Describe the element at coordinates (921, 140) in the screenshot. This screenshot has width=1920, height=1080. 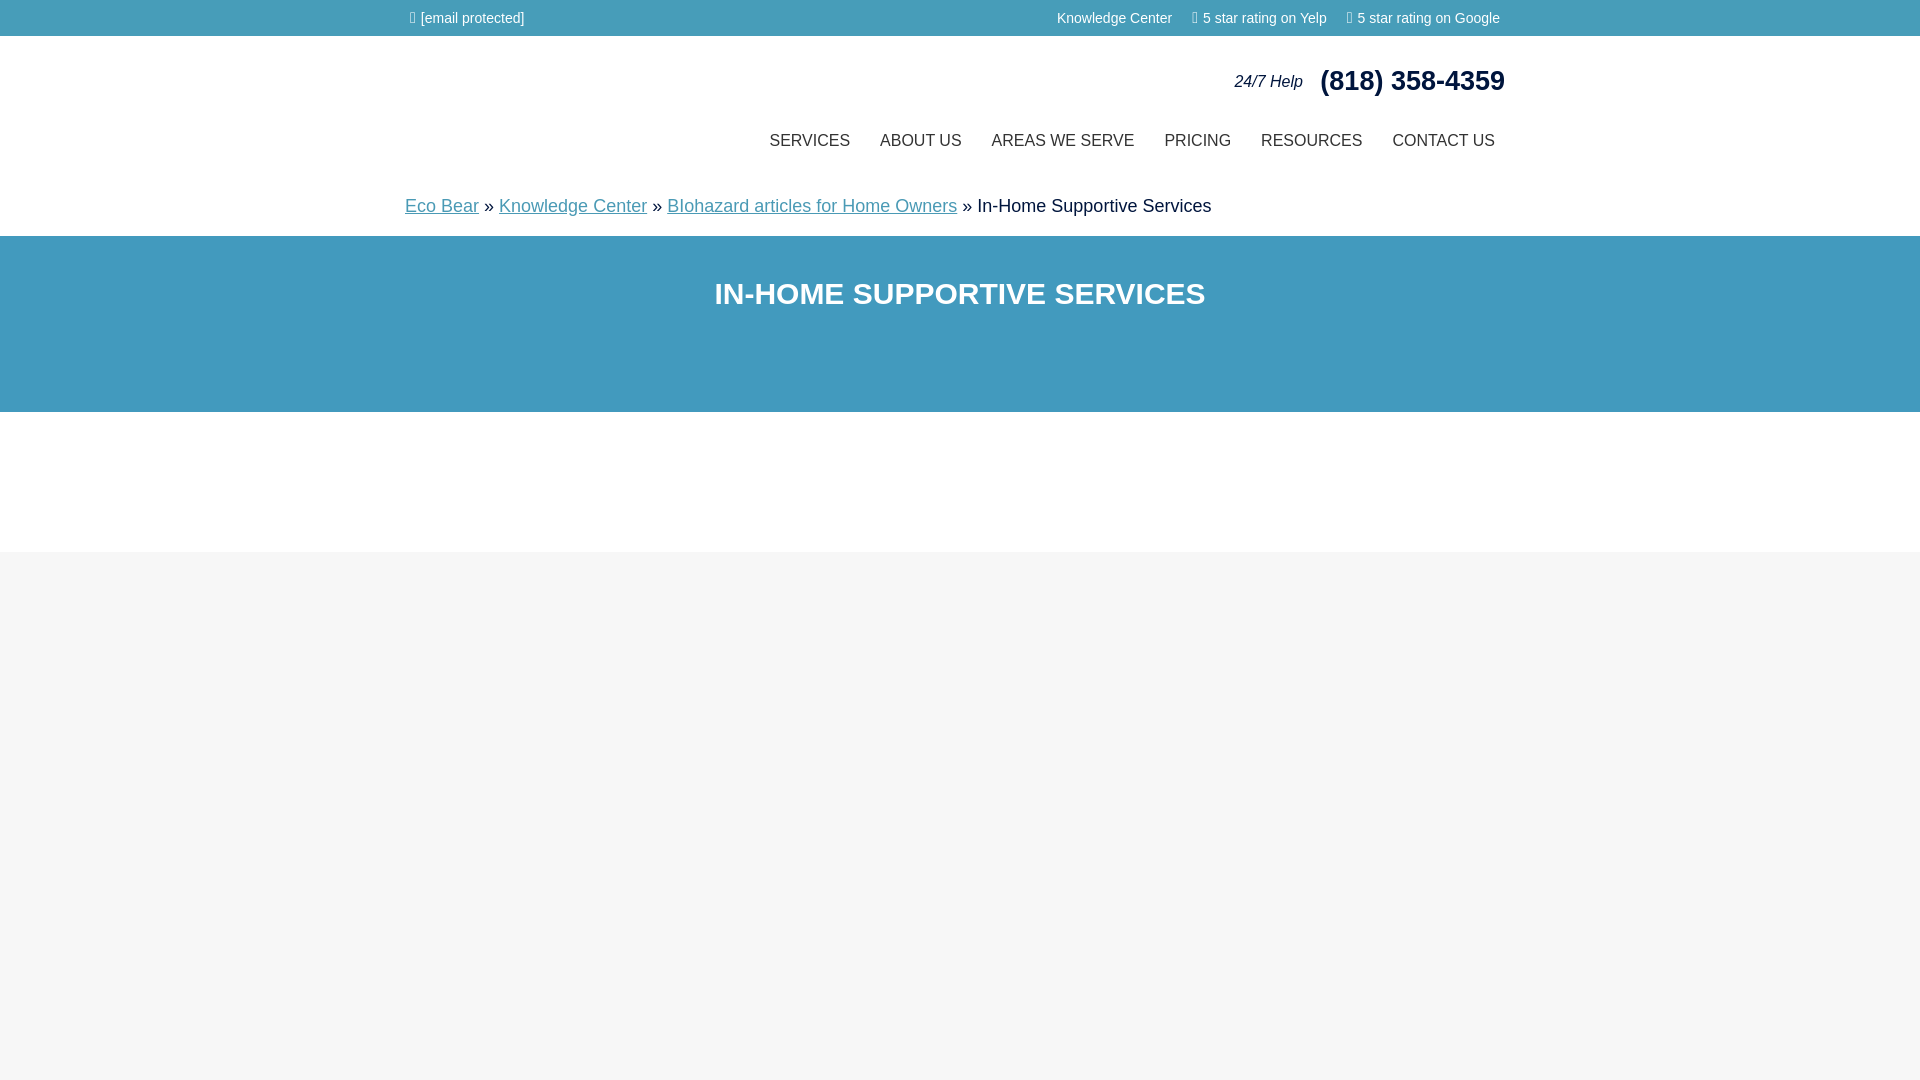
I see `ABOUT US` at that location.